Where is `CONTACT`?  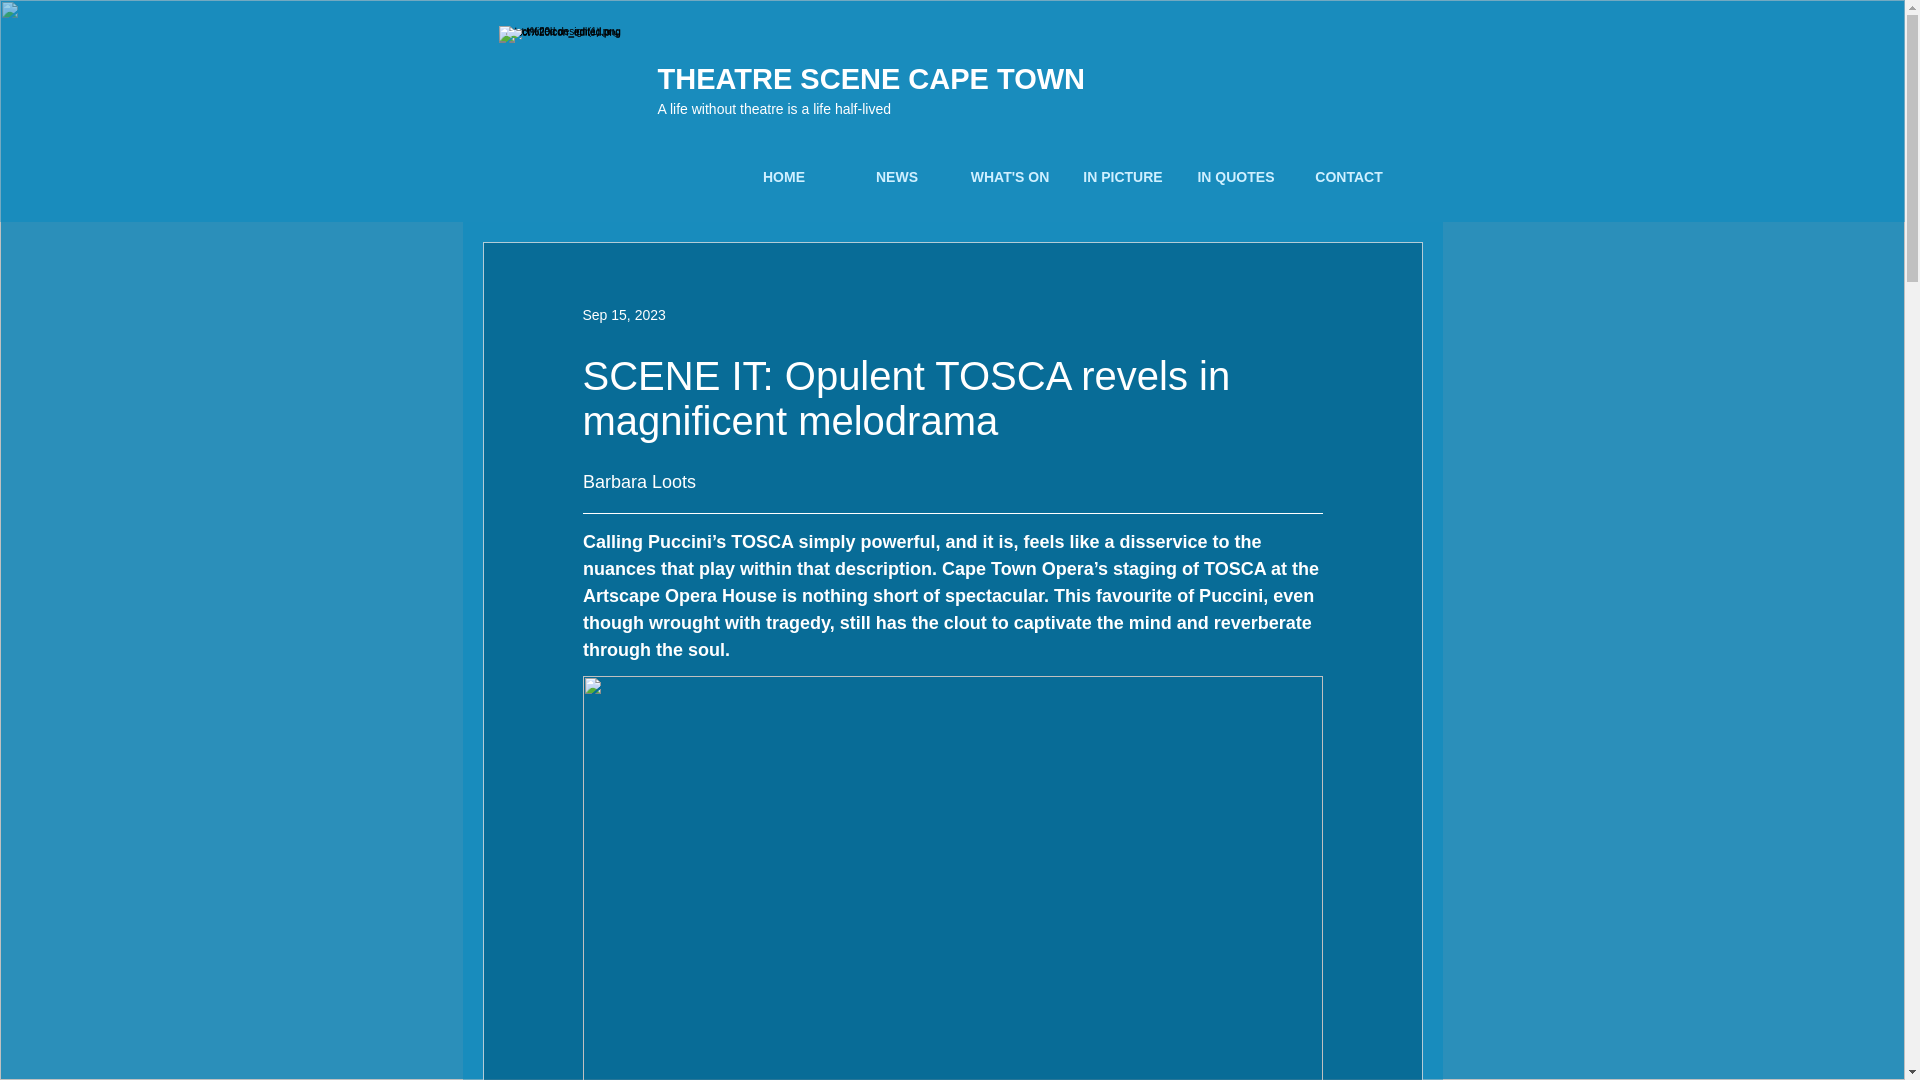
CONTACT is located at coordinates (1348, 177).